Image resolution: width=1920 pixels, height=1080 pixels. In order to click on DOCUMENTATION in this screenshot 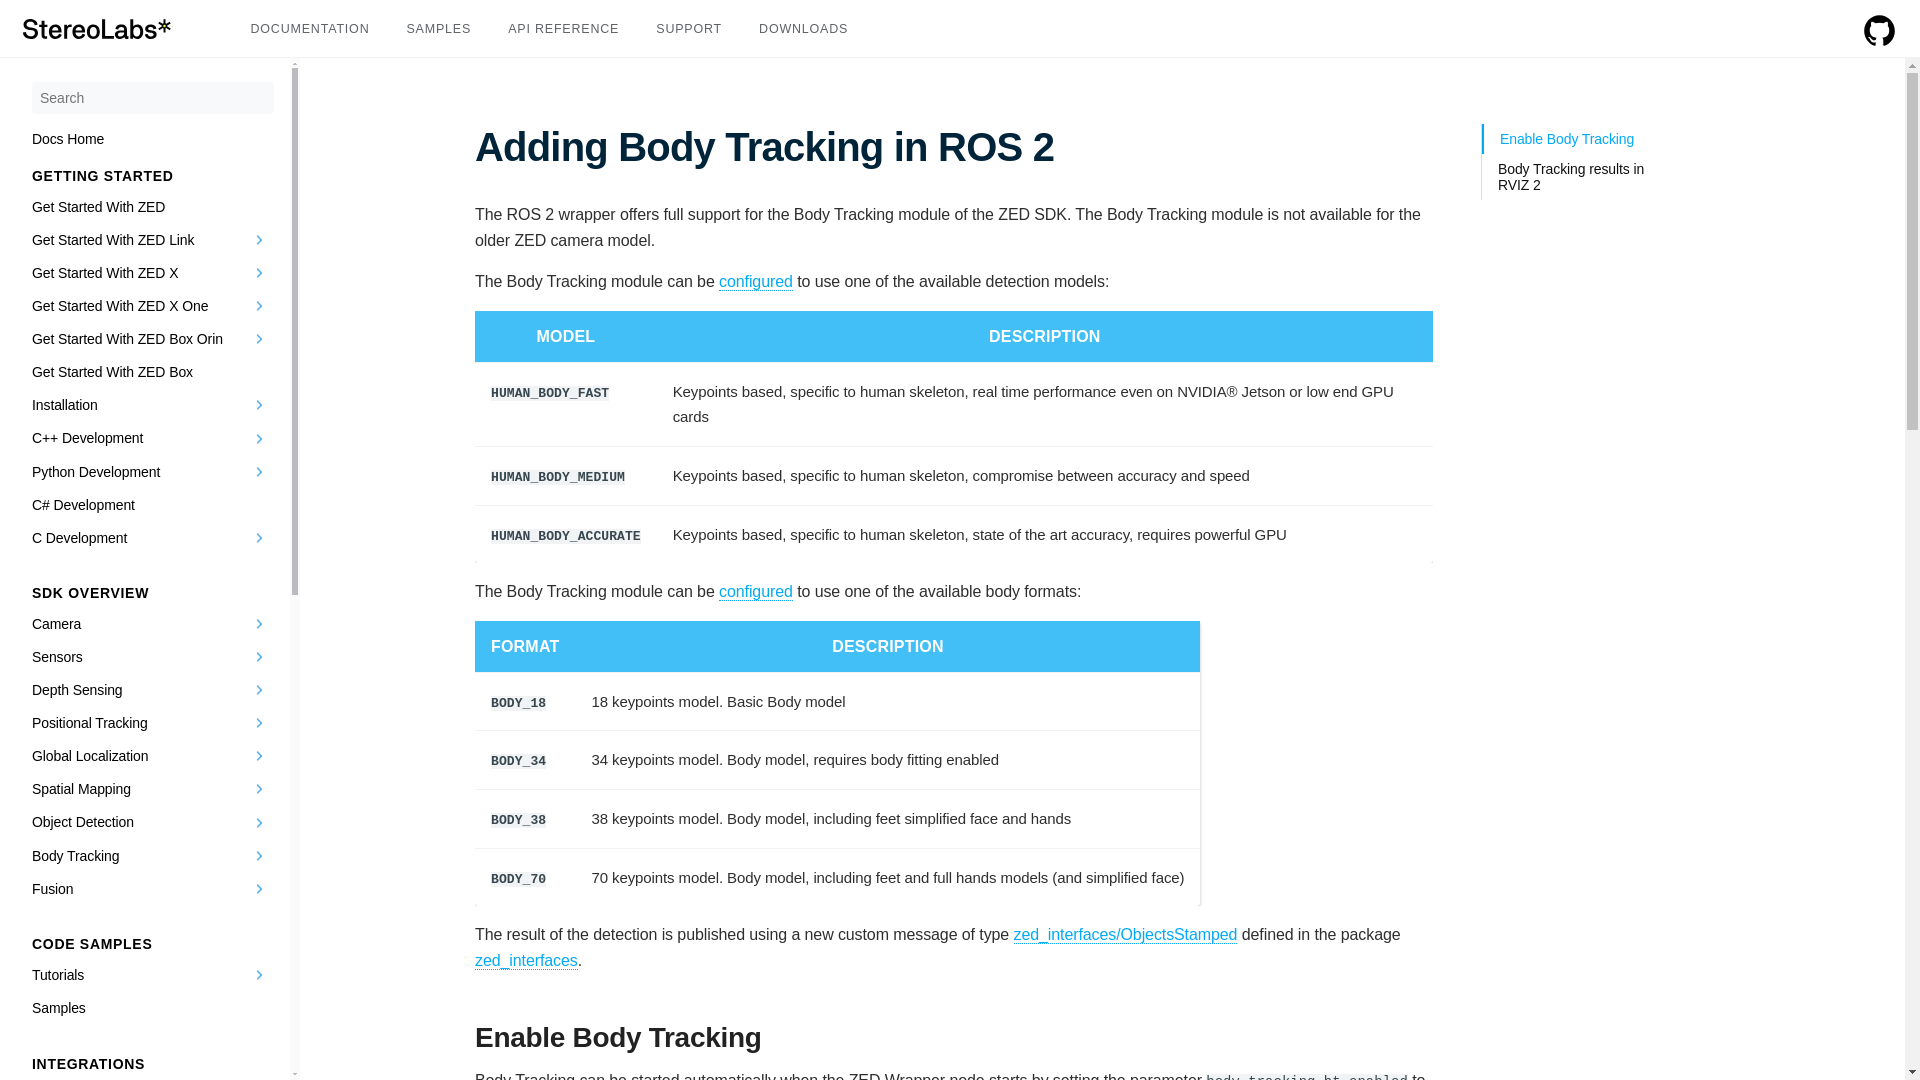, I will do `click(308, 28)`.